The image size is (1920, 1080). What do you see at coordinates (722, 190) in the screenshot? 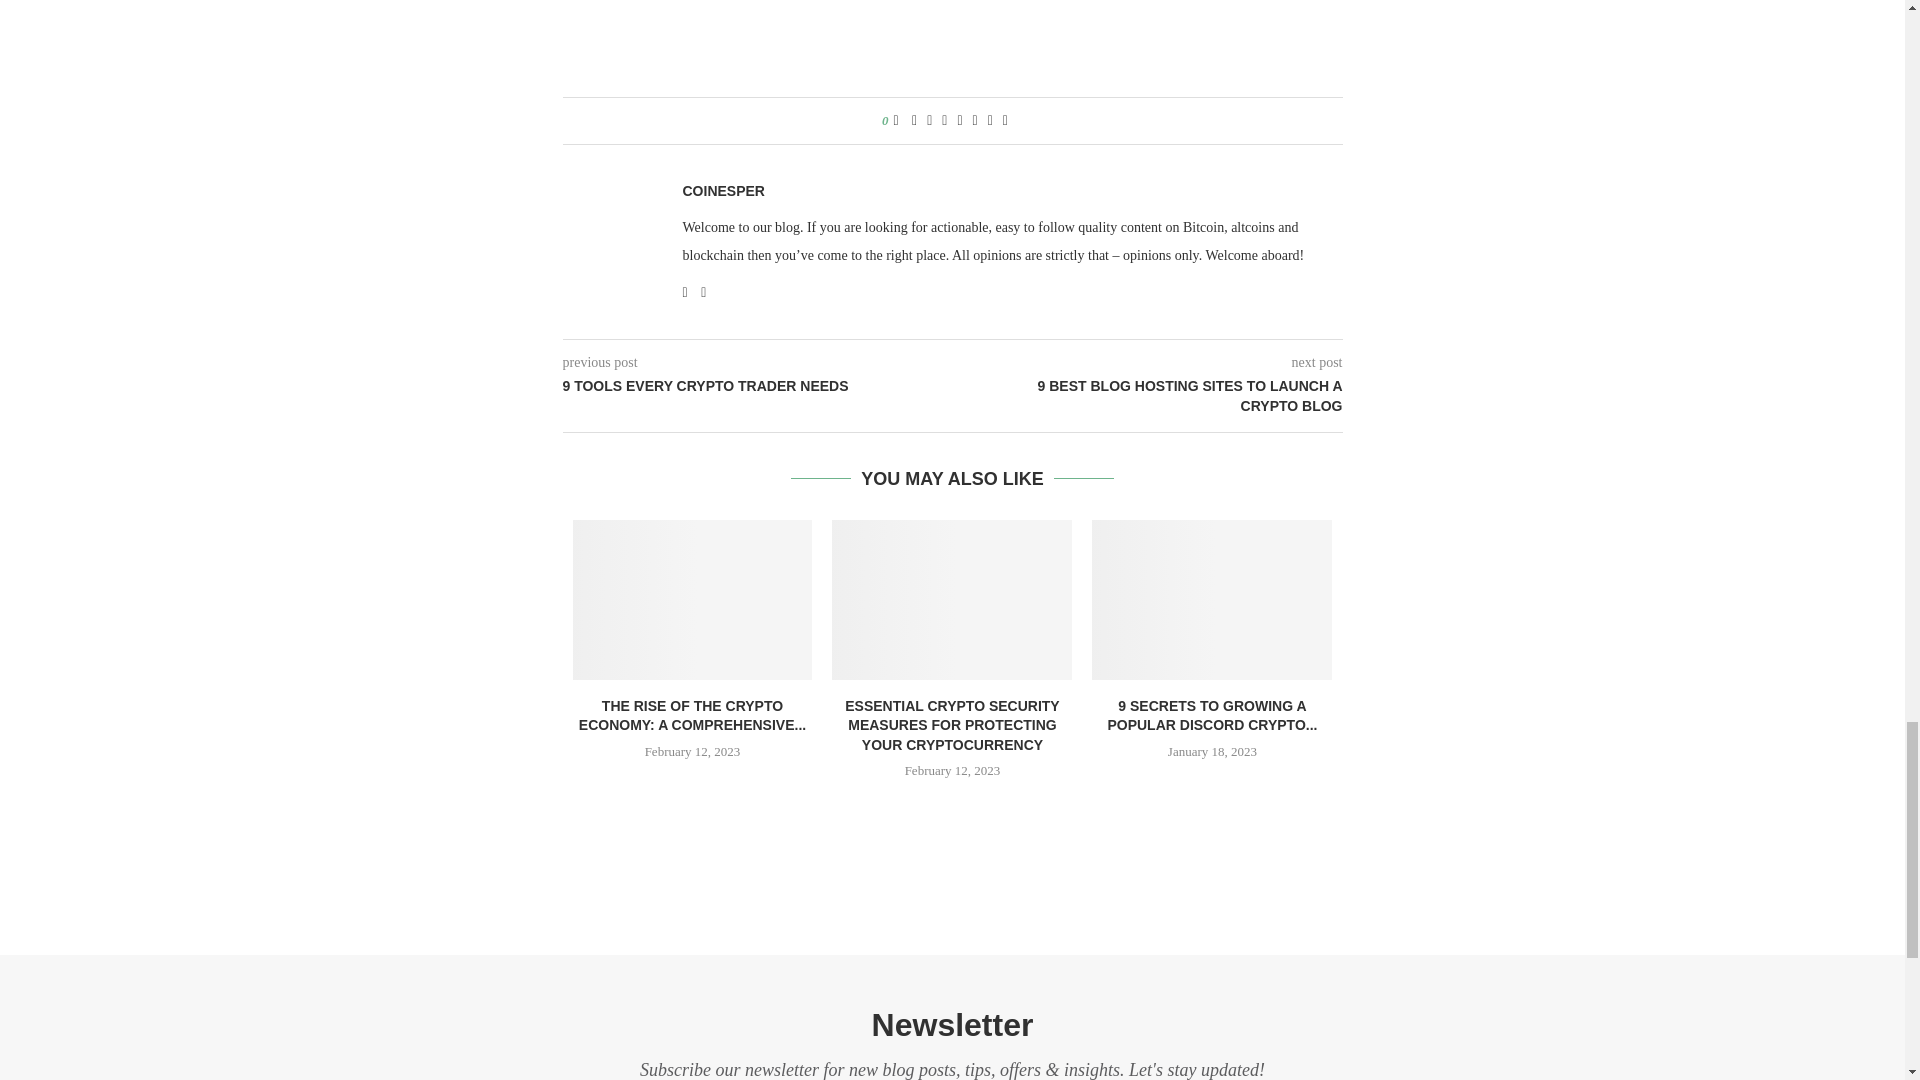
I see `Author CoinEsper` at bounding box center [722, 190].